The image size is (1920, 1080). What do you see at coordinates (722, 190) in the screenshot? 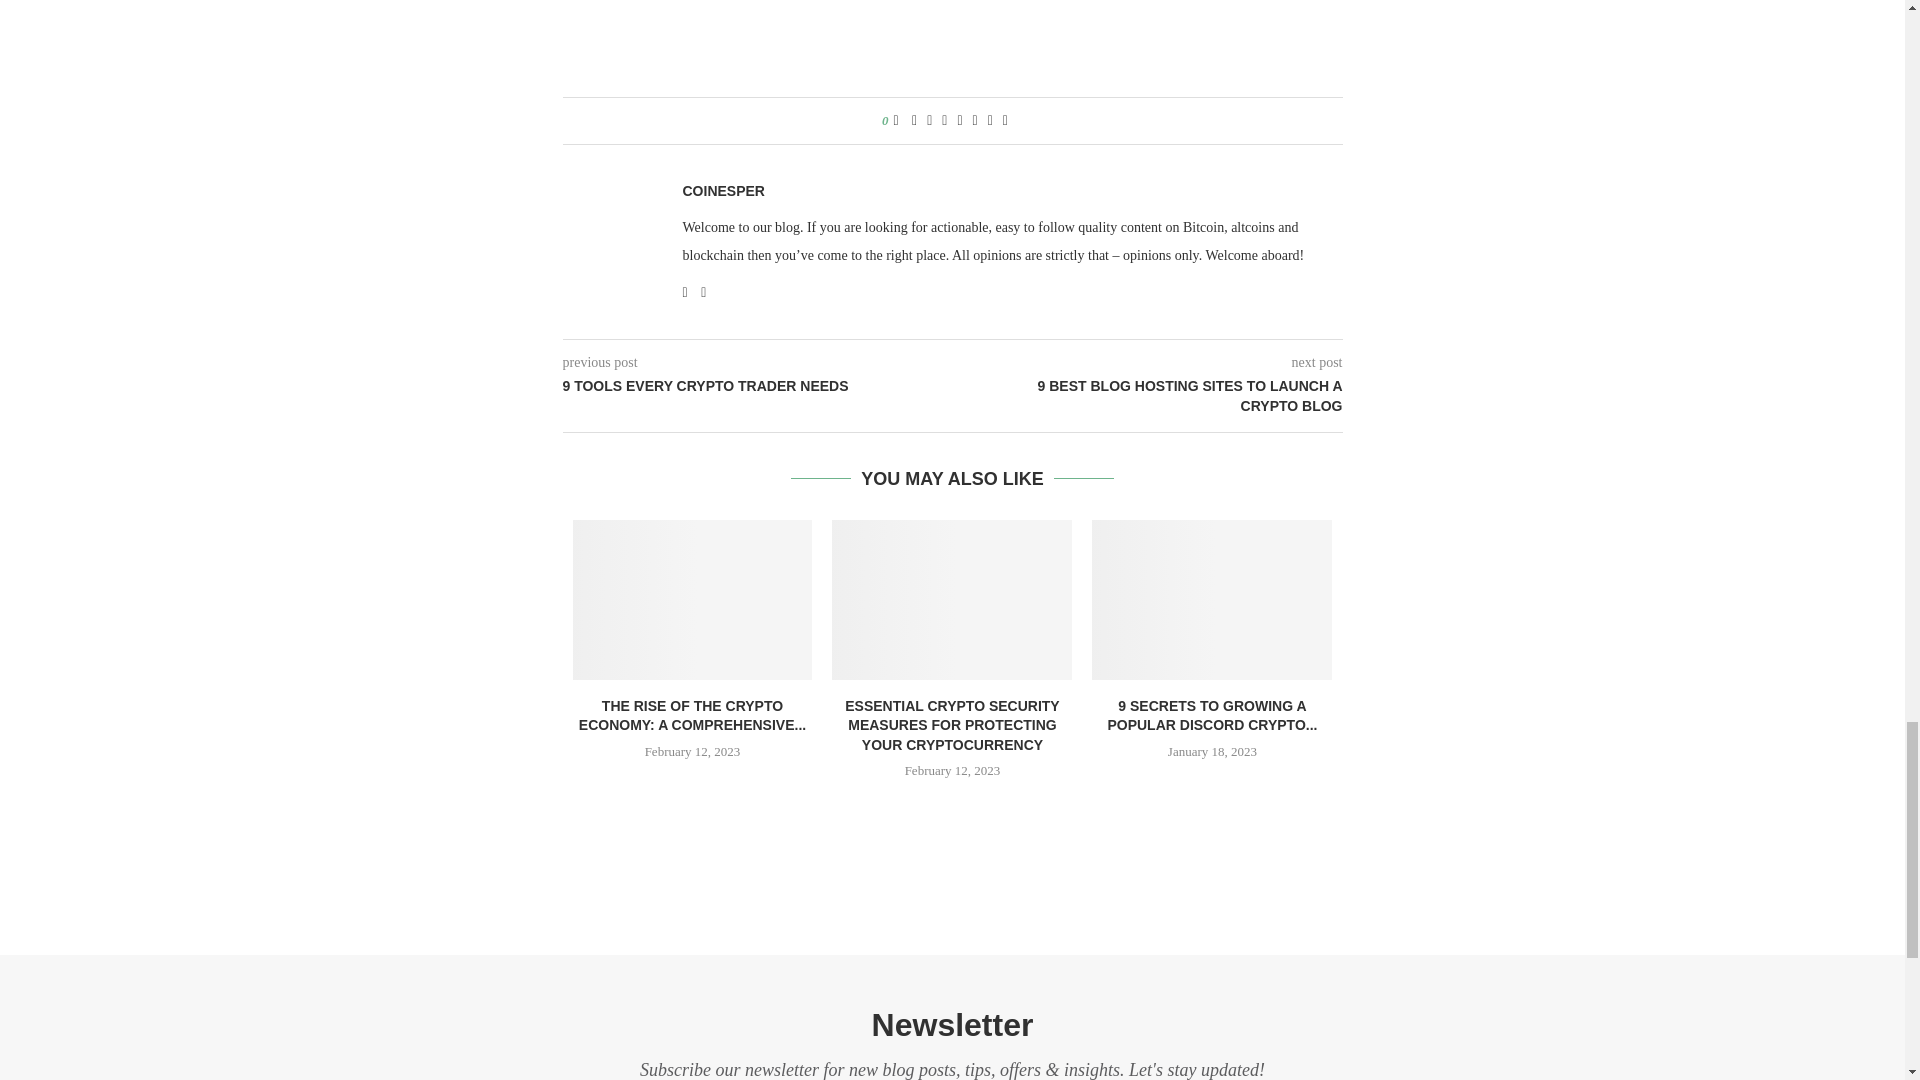
I see `Author CoinEsper` at bounding box center [722, 190].